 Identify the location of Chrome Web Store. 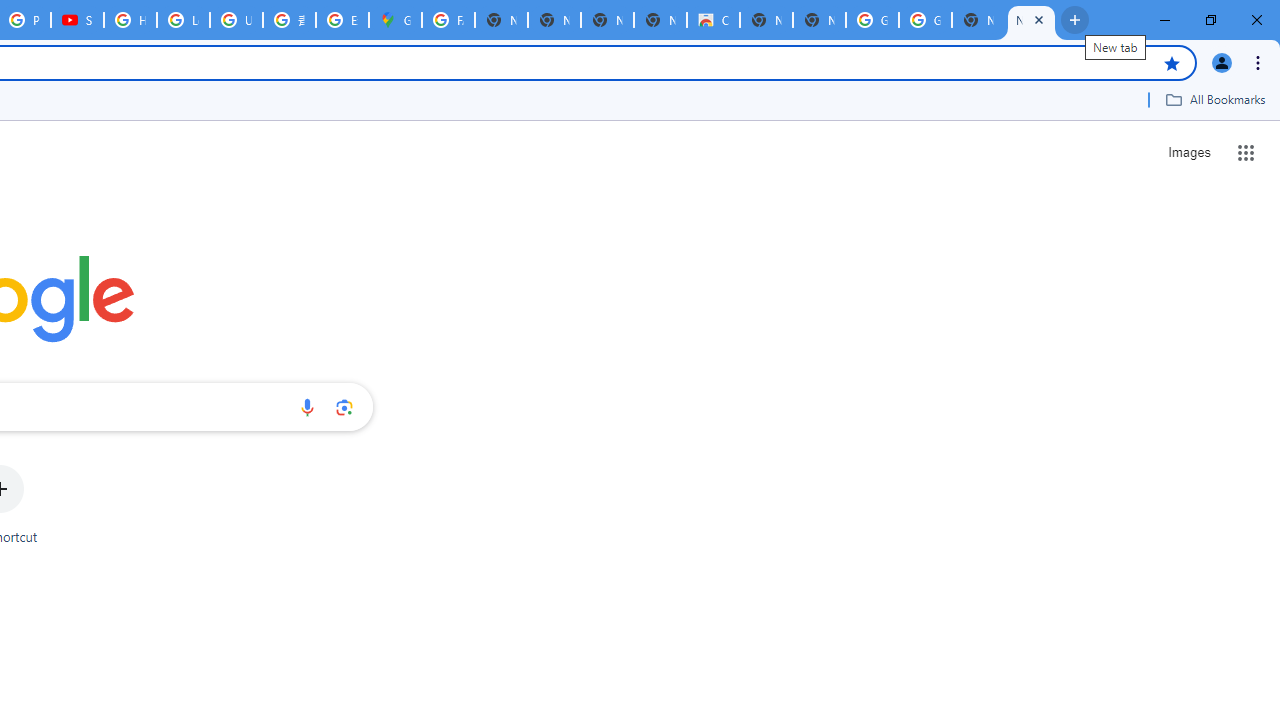
(713, 20).